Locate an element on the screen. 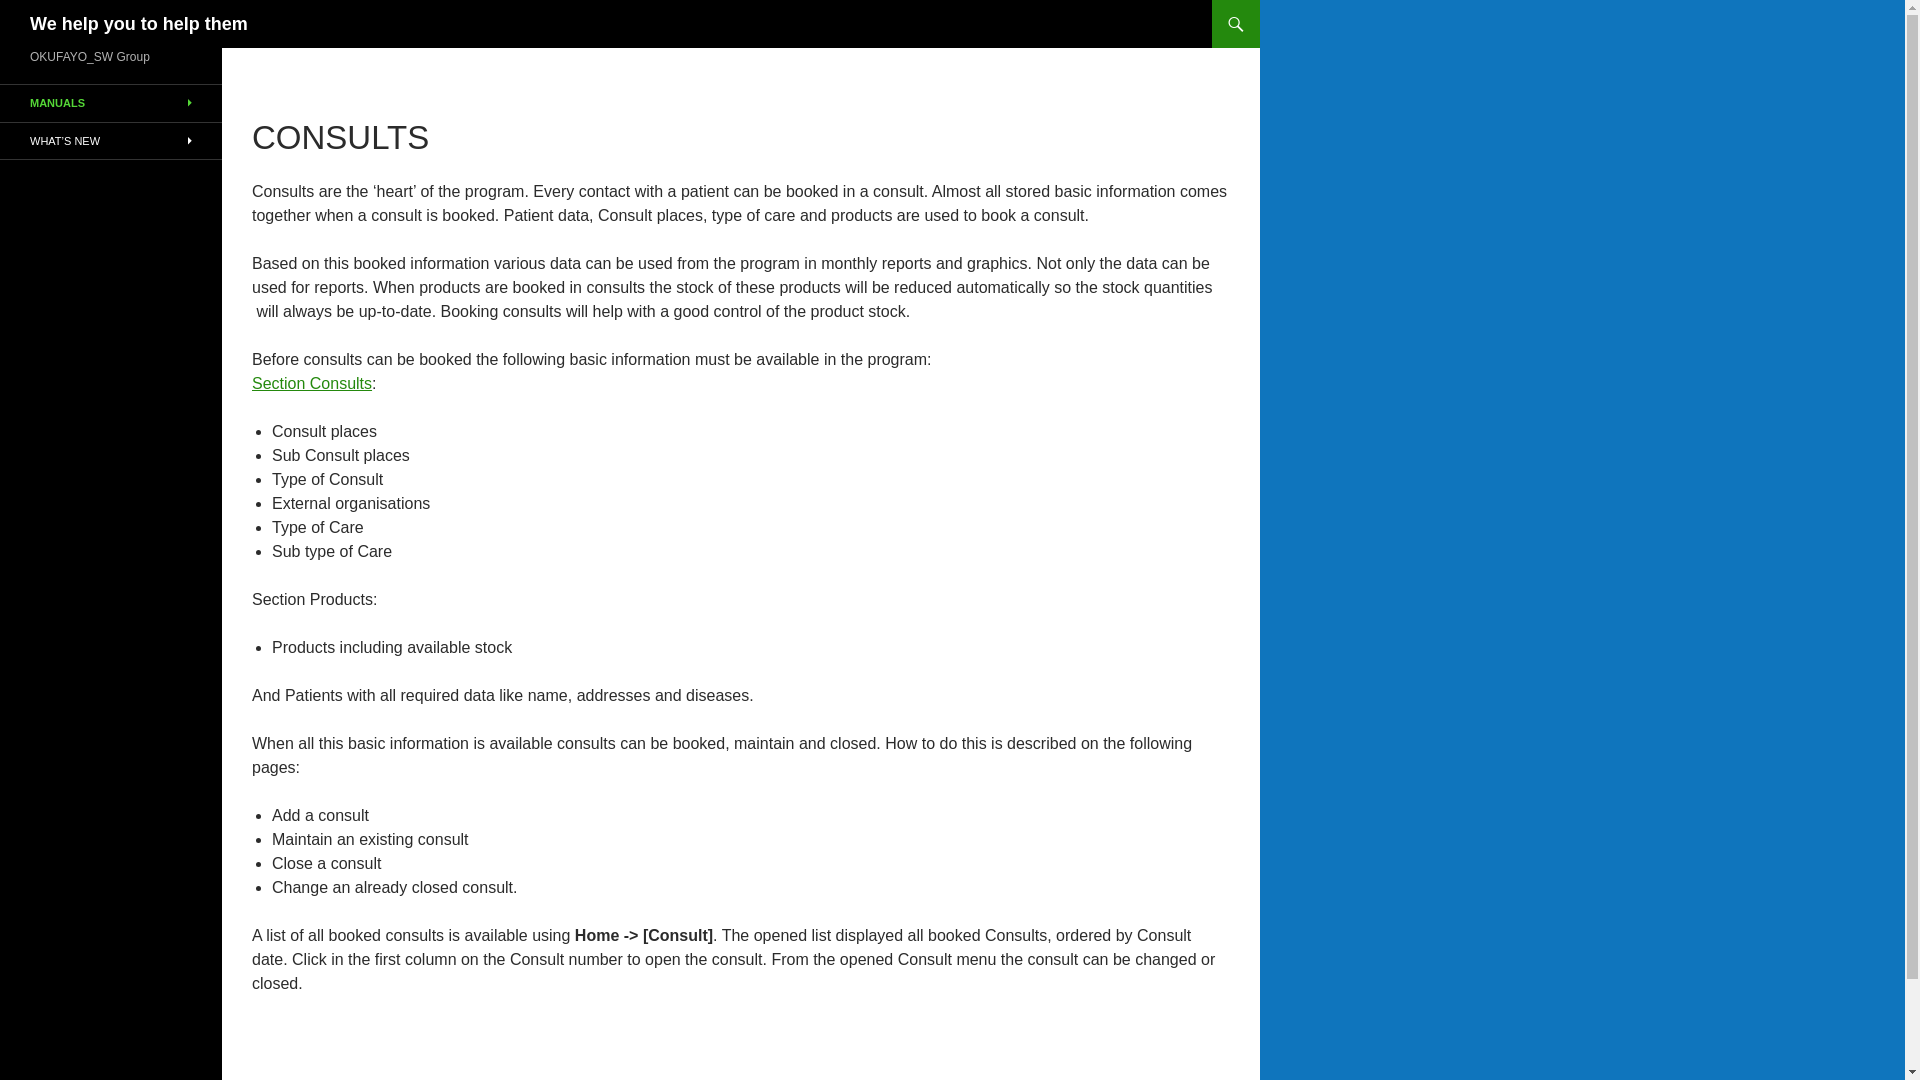 Image resolution: width=1920 pixels, height=1080 pixels. Section Consults is located at coordinates (312, 383).